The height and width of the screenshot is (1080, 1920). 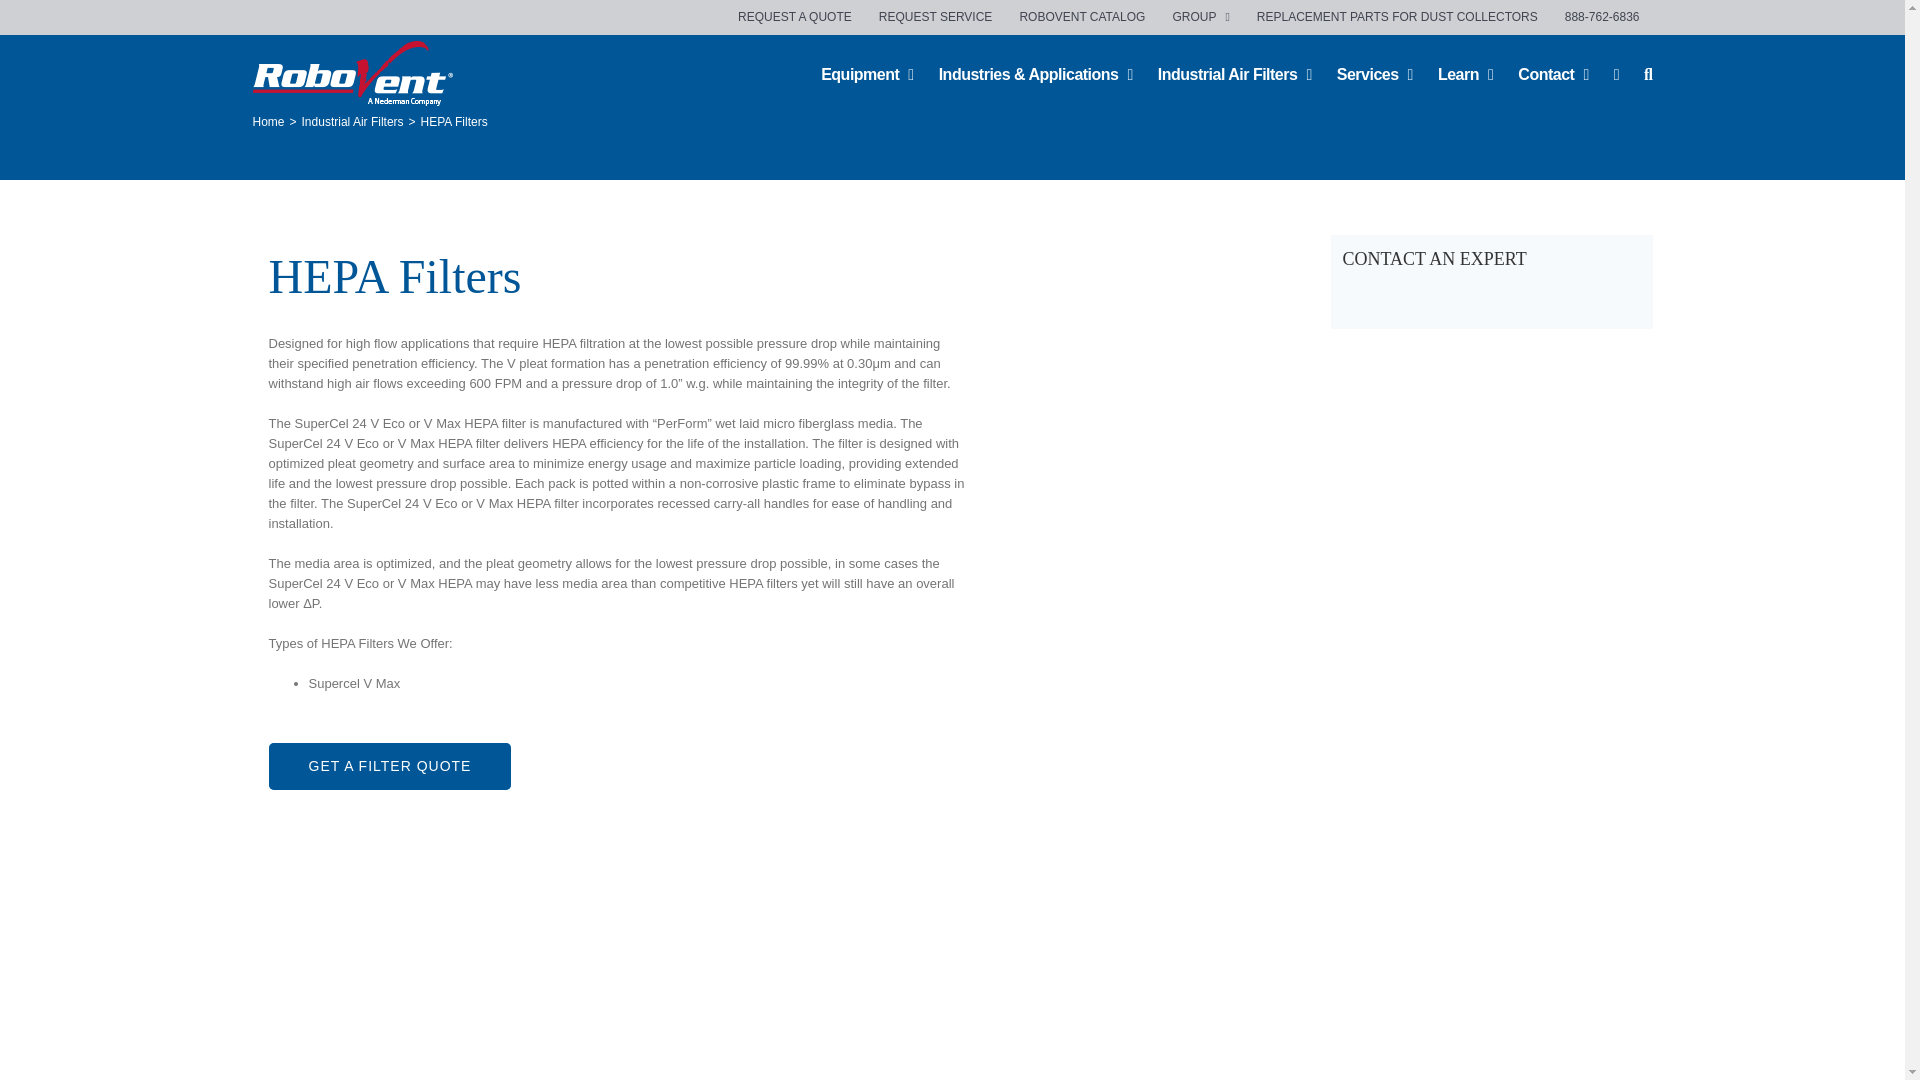 What do you see at coordinates (1602, 16) in the screenshot?
I see `888-762-6836` at bounding box center [1602, 16].